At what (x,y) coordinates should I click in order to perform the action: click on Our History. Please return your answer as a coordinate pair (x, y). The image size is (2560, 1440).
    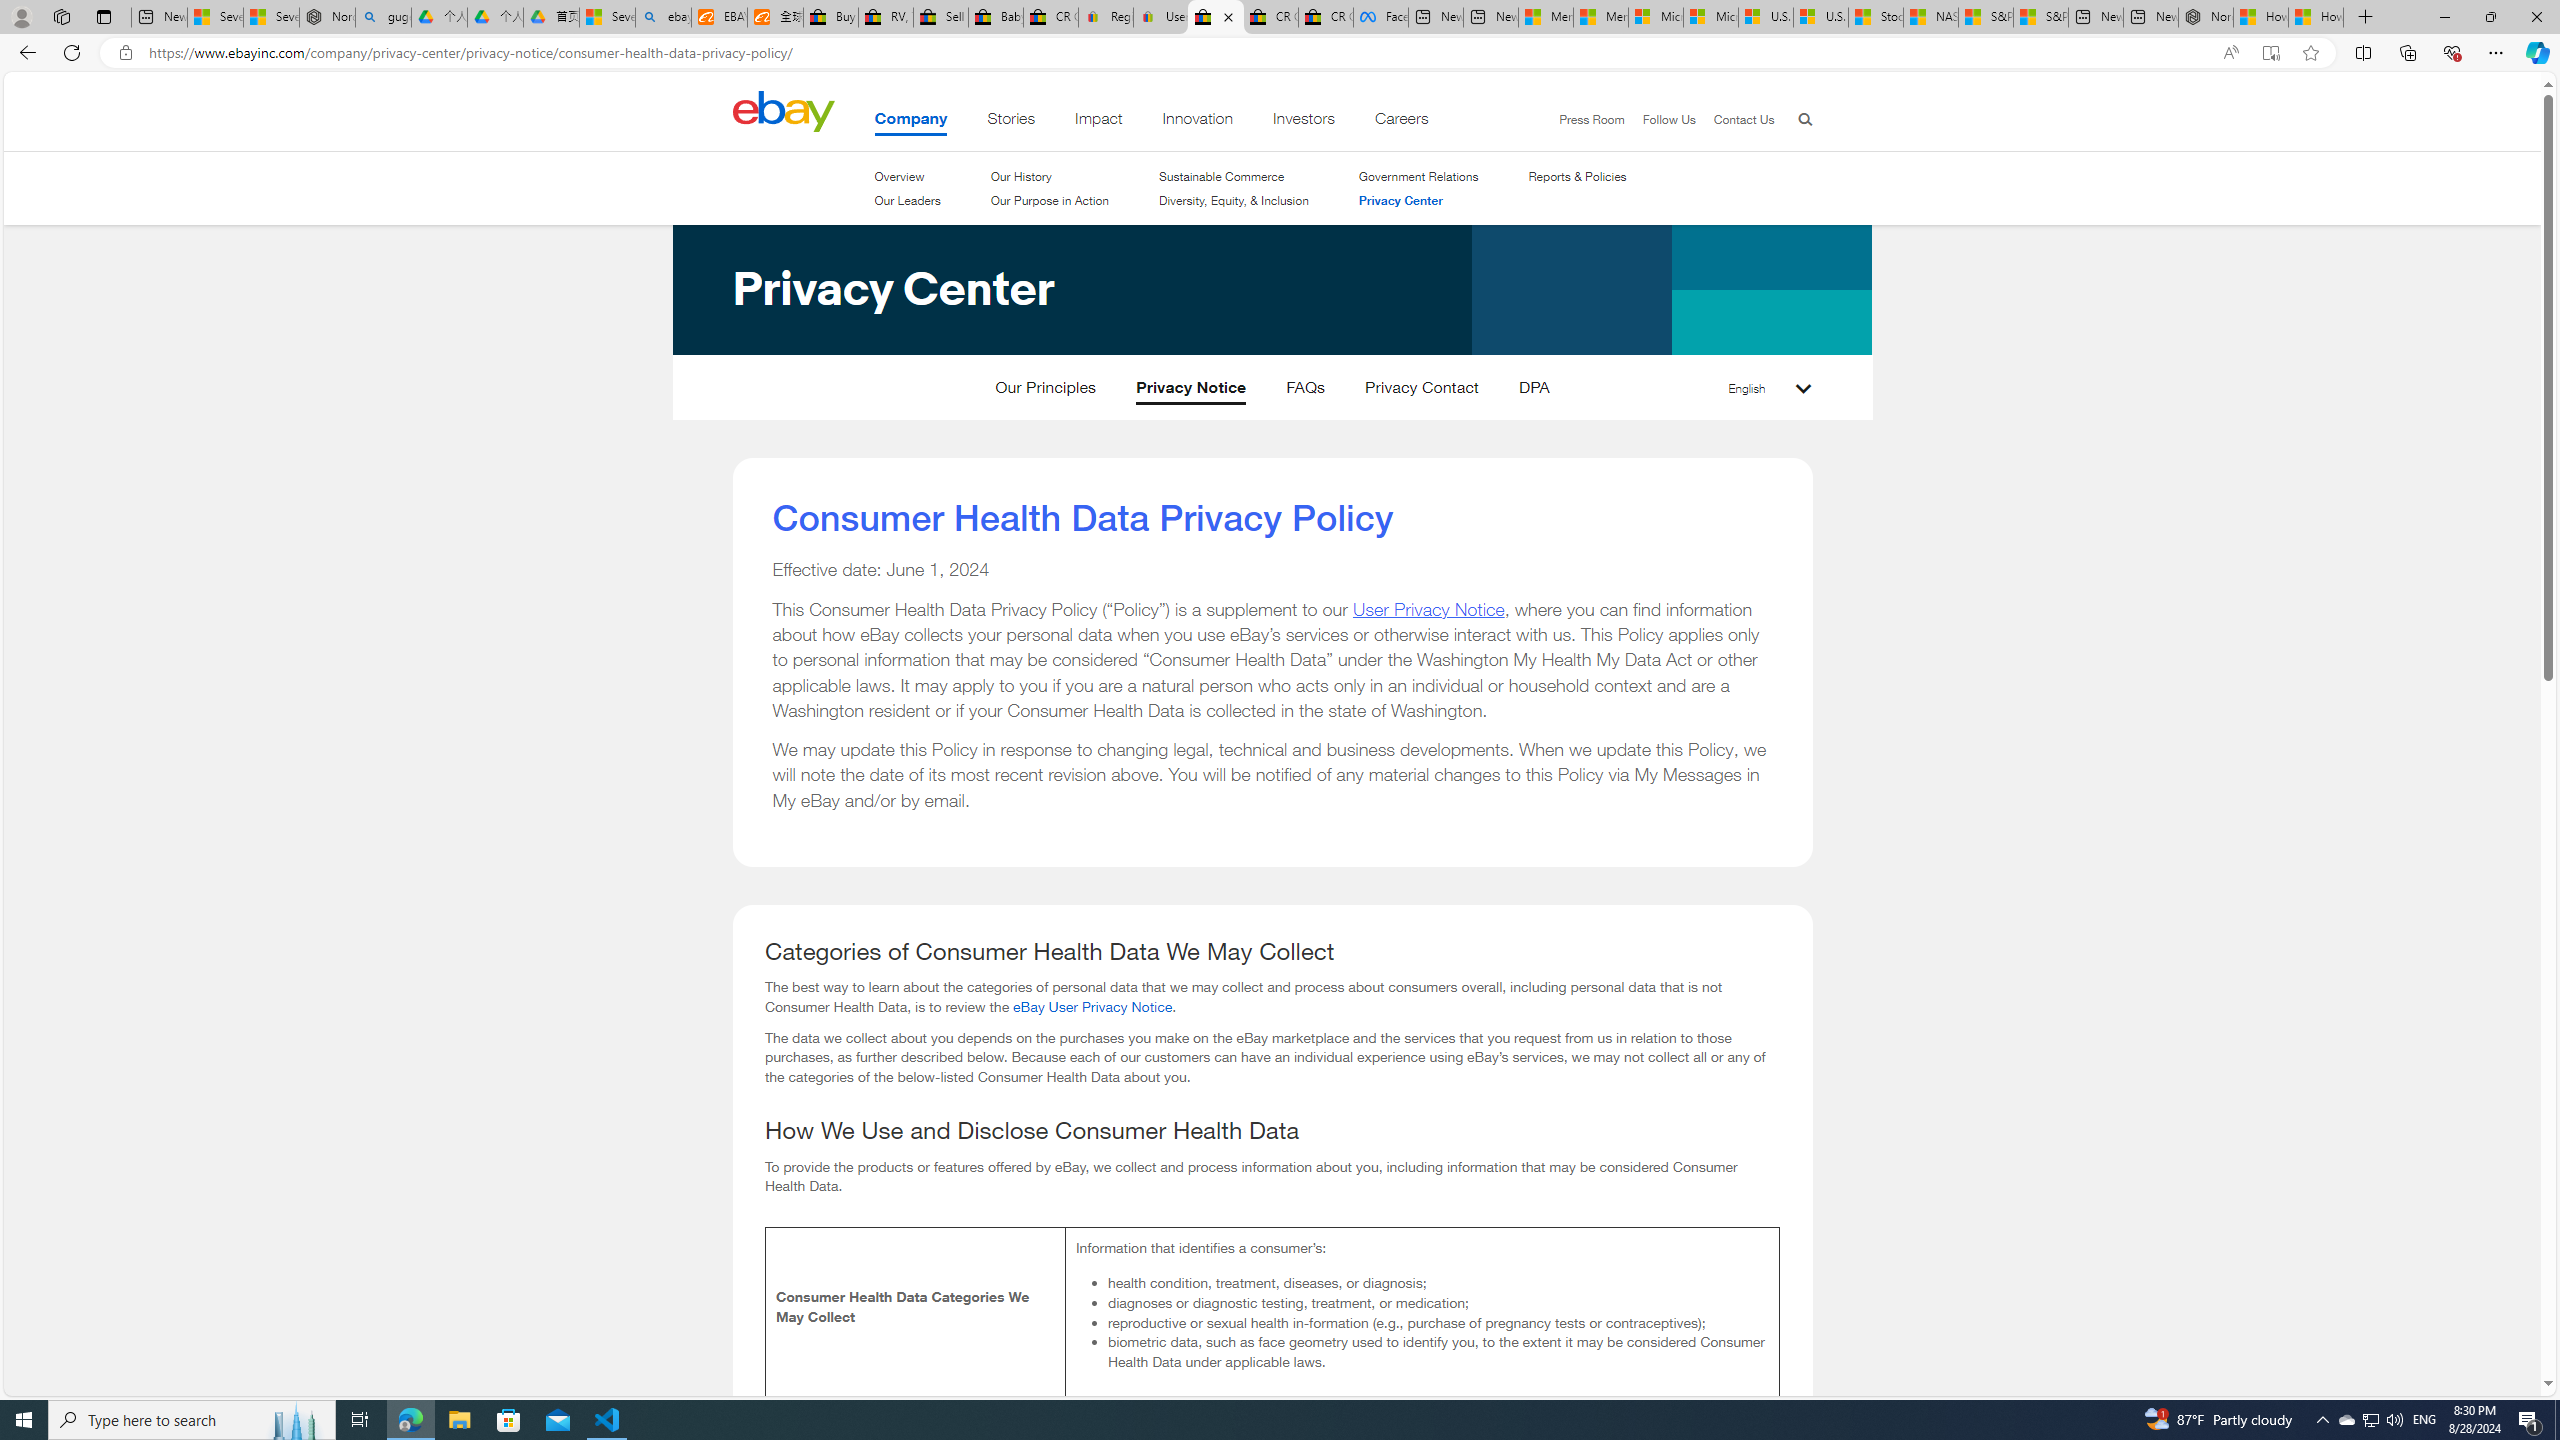
    Looking at the image, I should click on (1021, 176).